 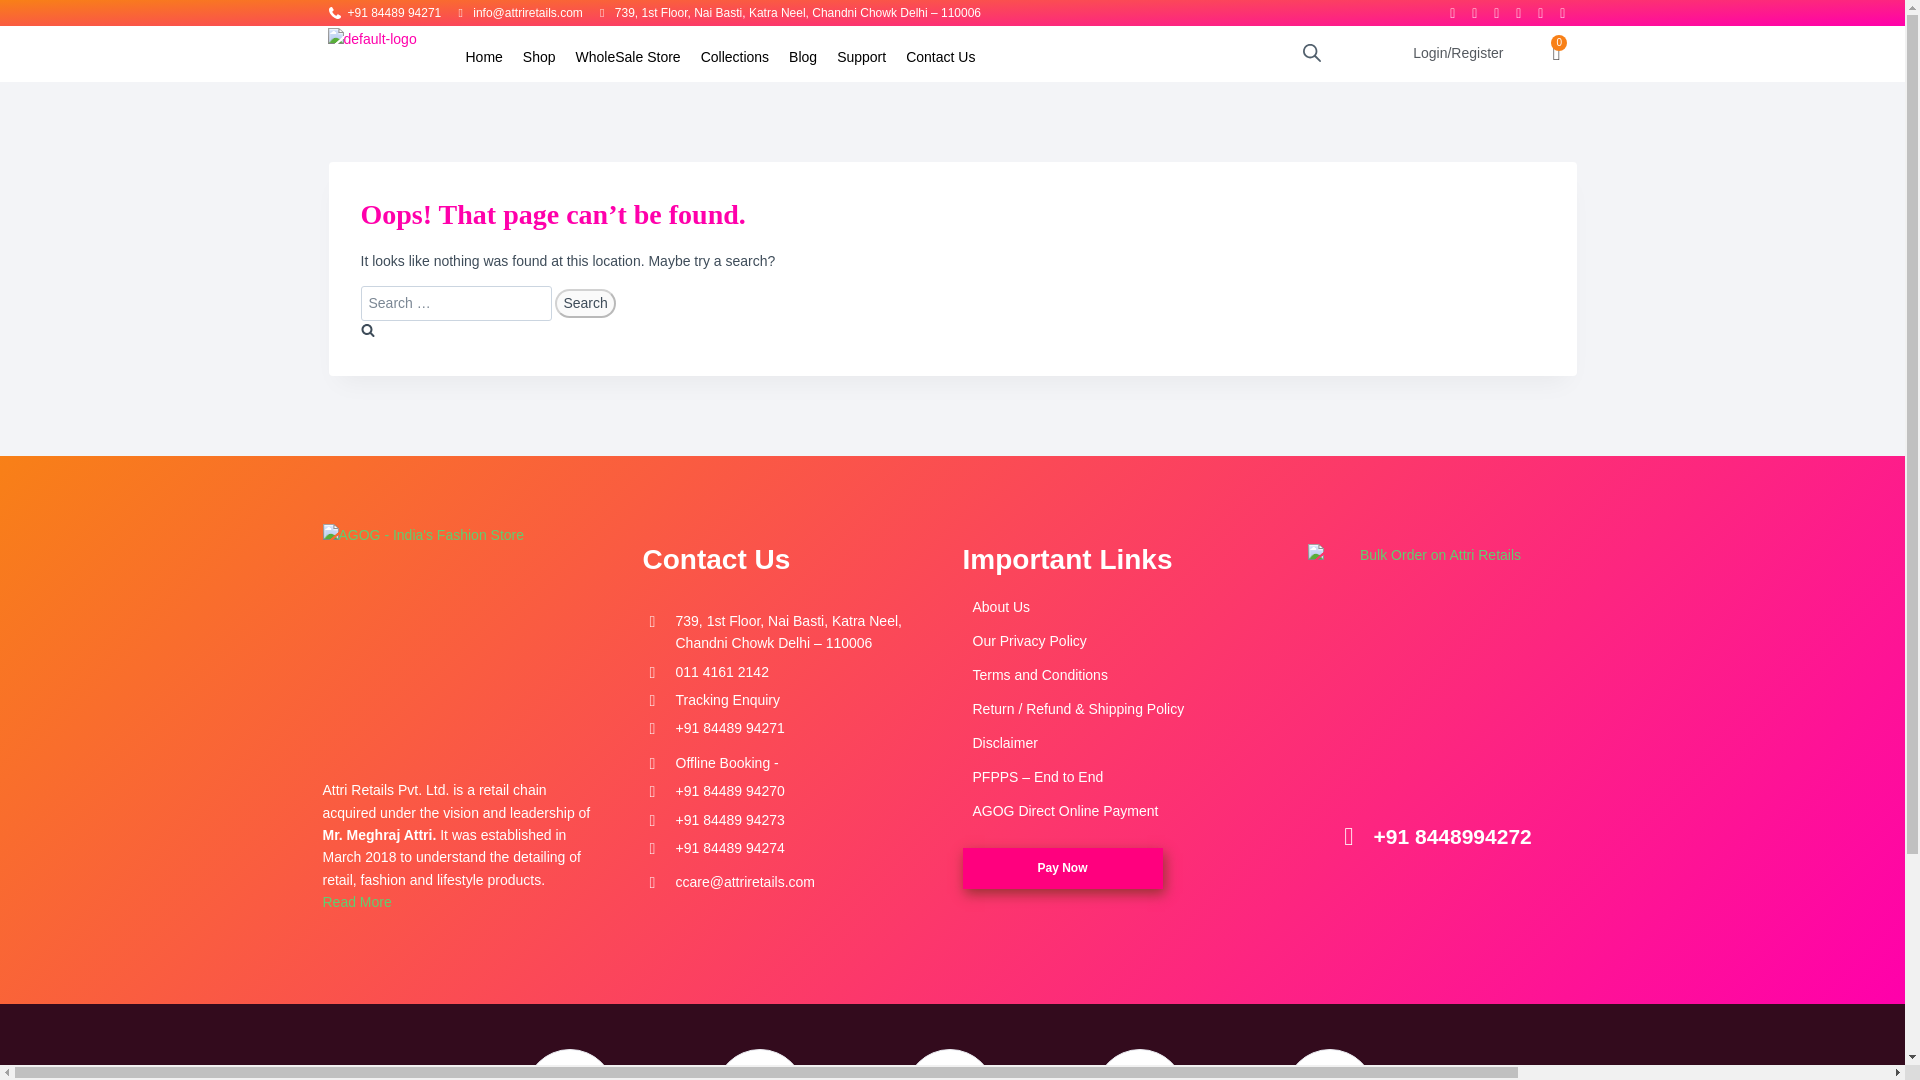 I want to click on Collections, so click(x=735, y=56).